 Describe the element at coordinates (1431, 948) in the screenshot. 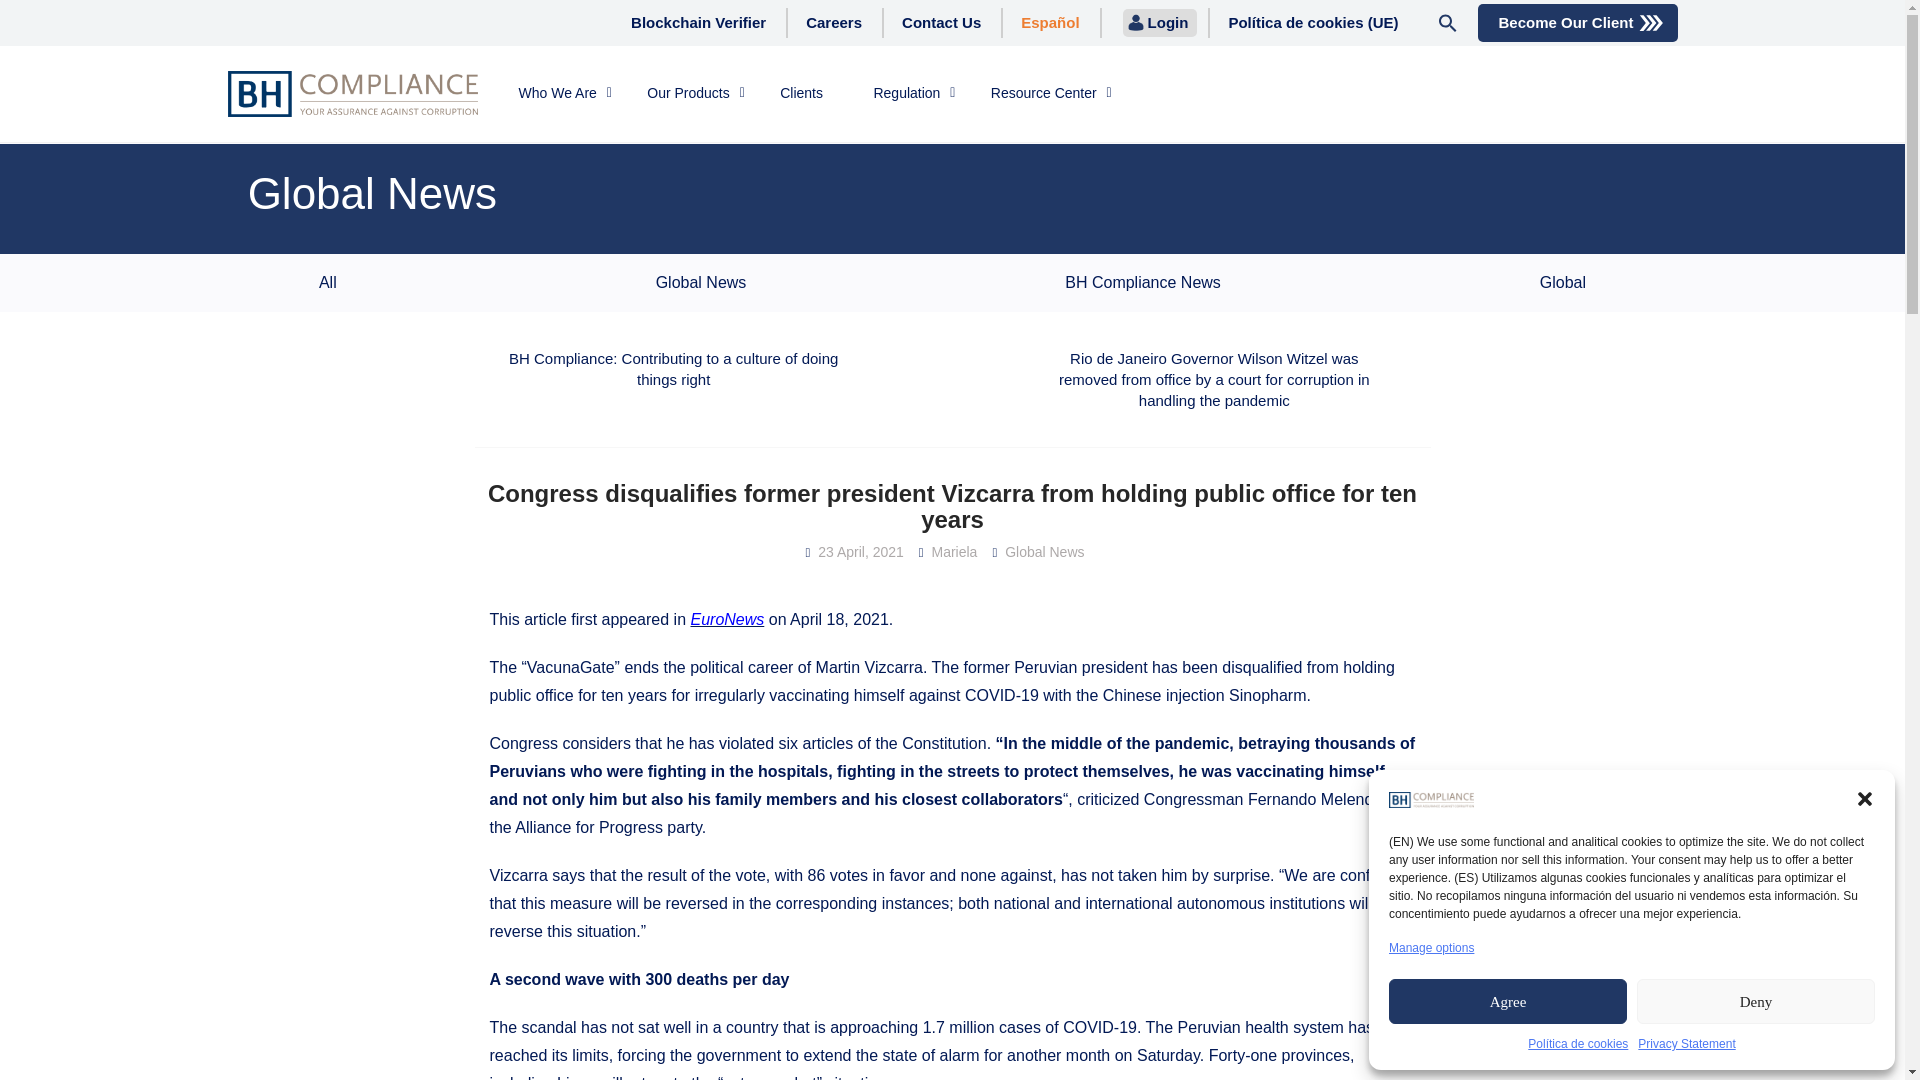

I see `Manage options` at that location.